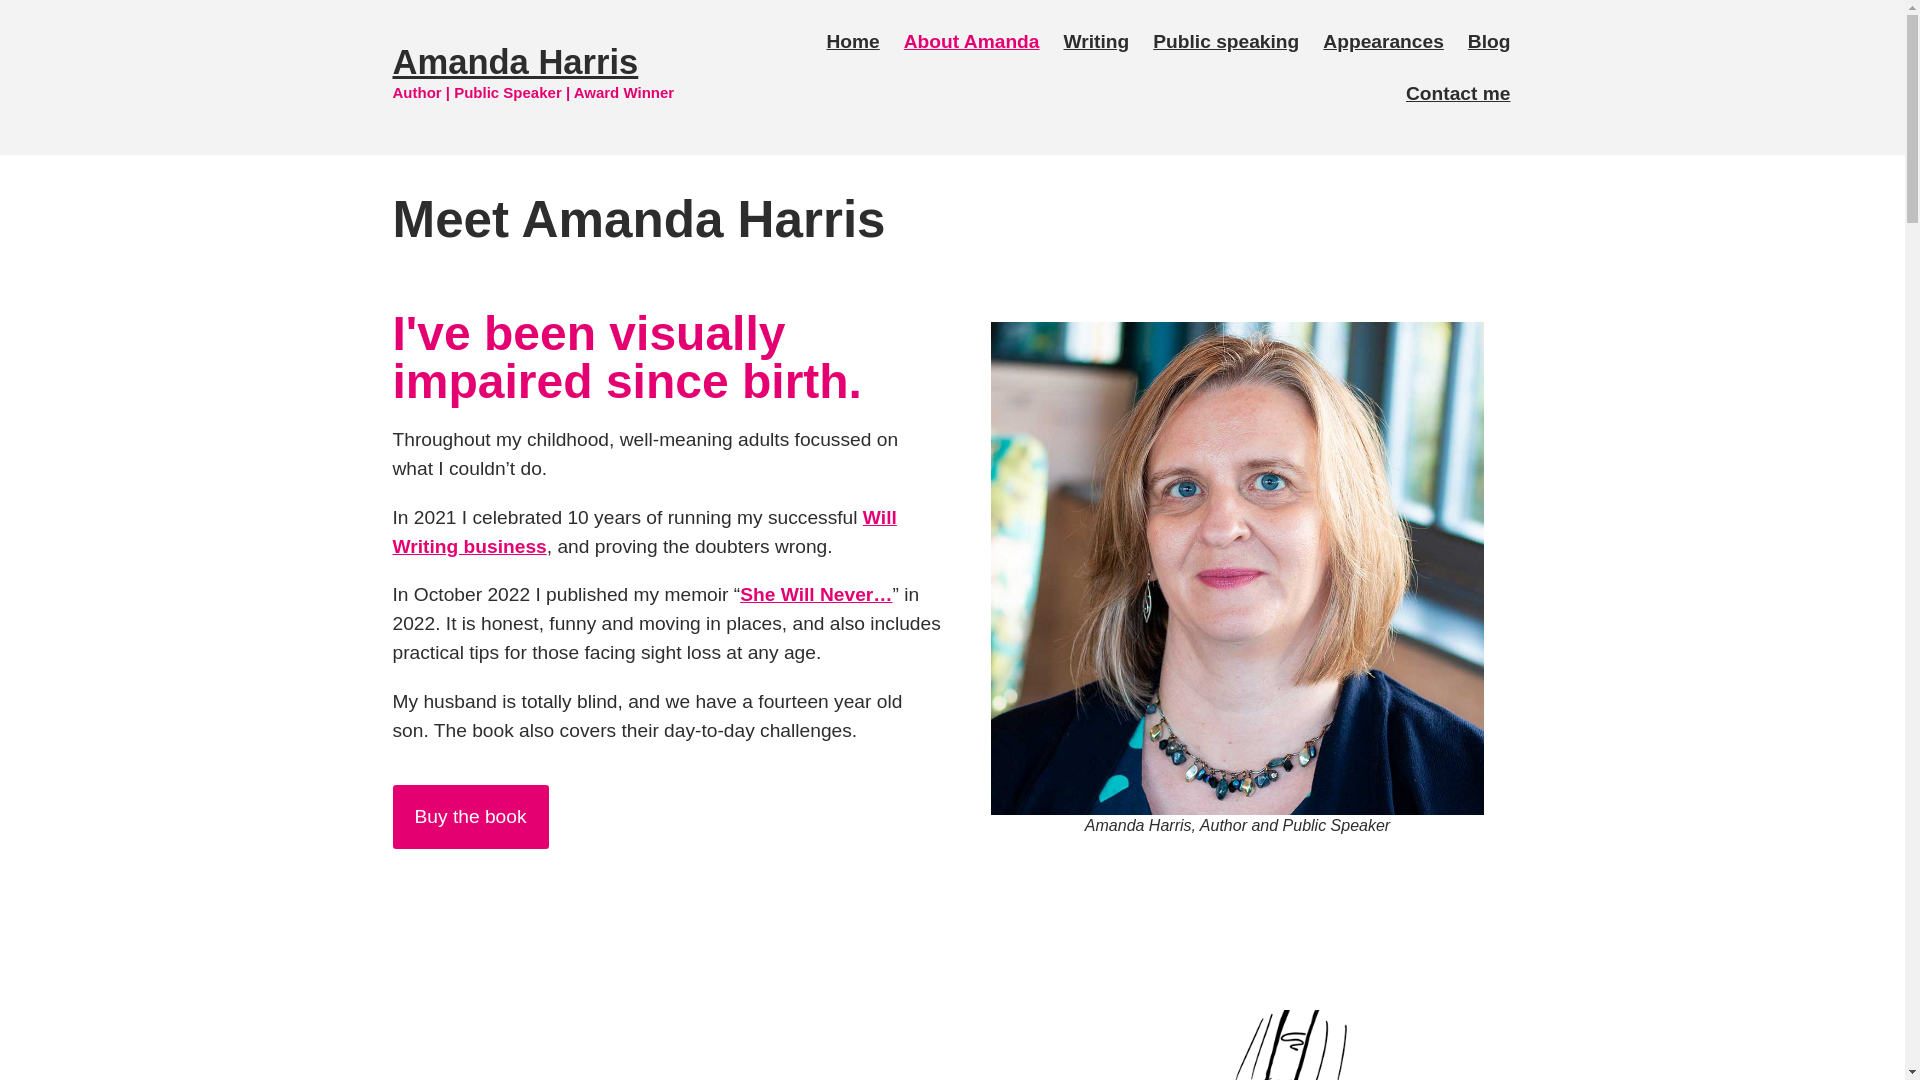 Image resolution: width=1920 pixels, height=1080 pixels. Describe the element at coordinates (972, 42) in the screenshot. I see `About Amanda` at that location.